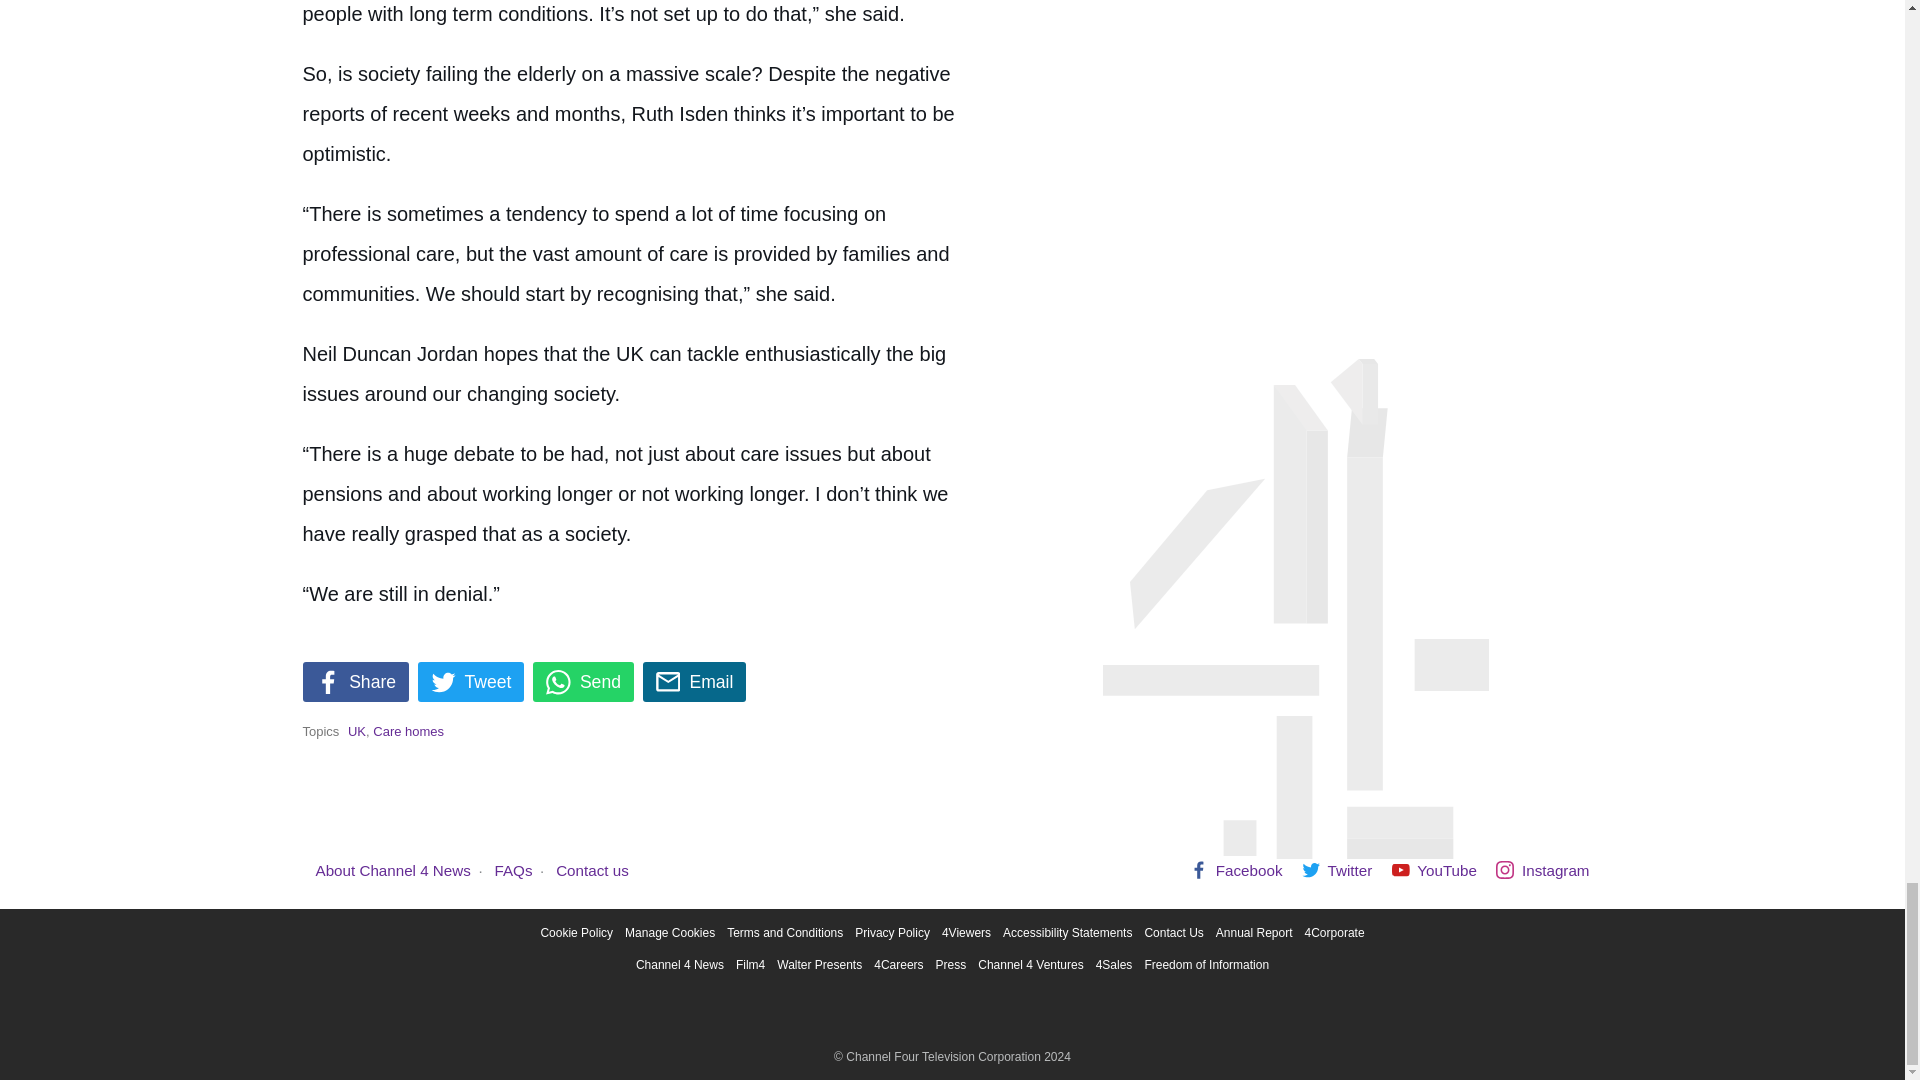  What do you see at coordinates (583, 682) in the screenshot?
I see `Send` at bounding box center [583, 682].